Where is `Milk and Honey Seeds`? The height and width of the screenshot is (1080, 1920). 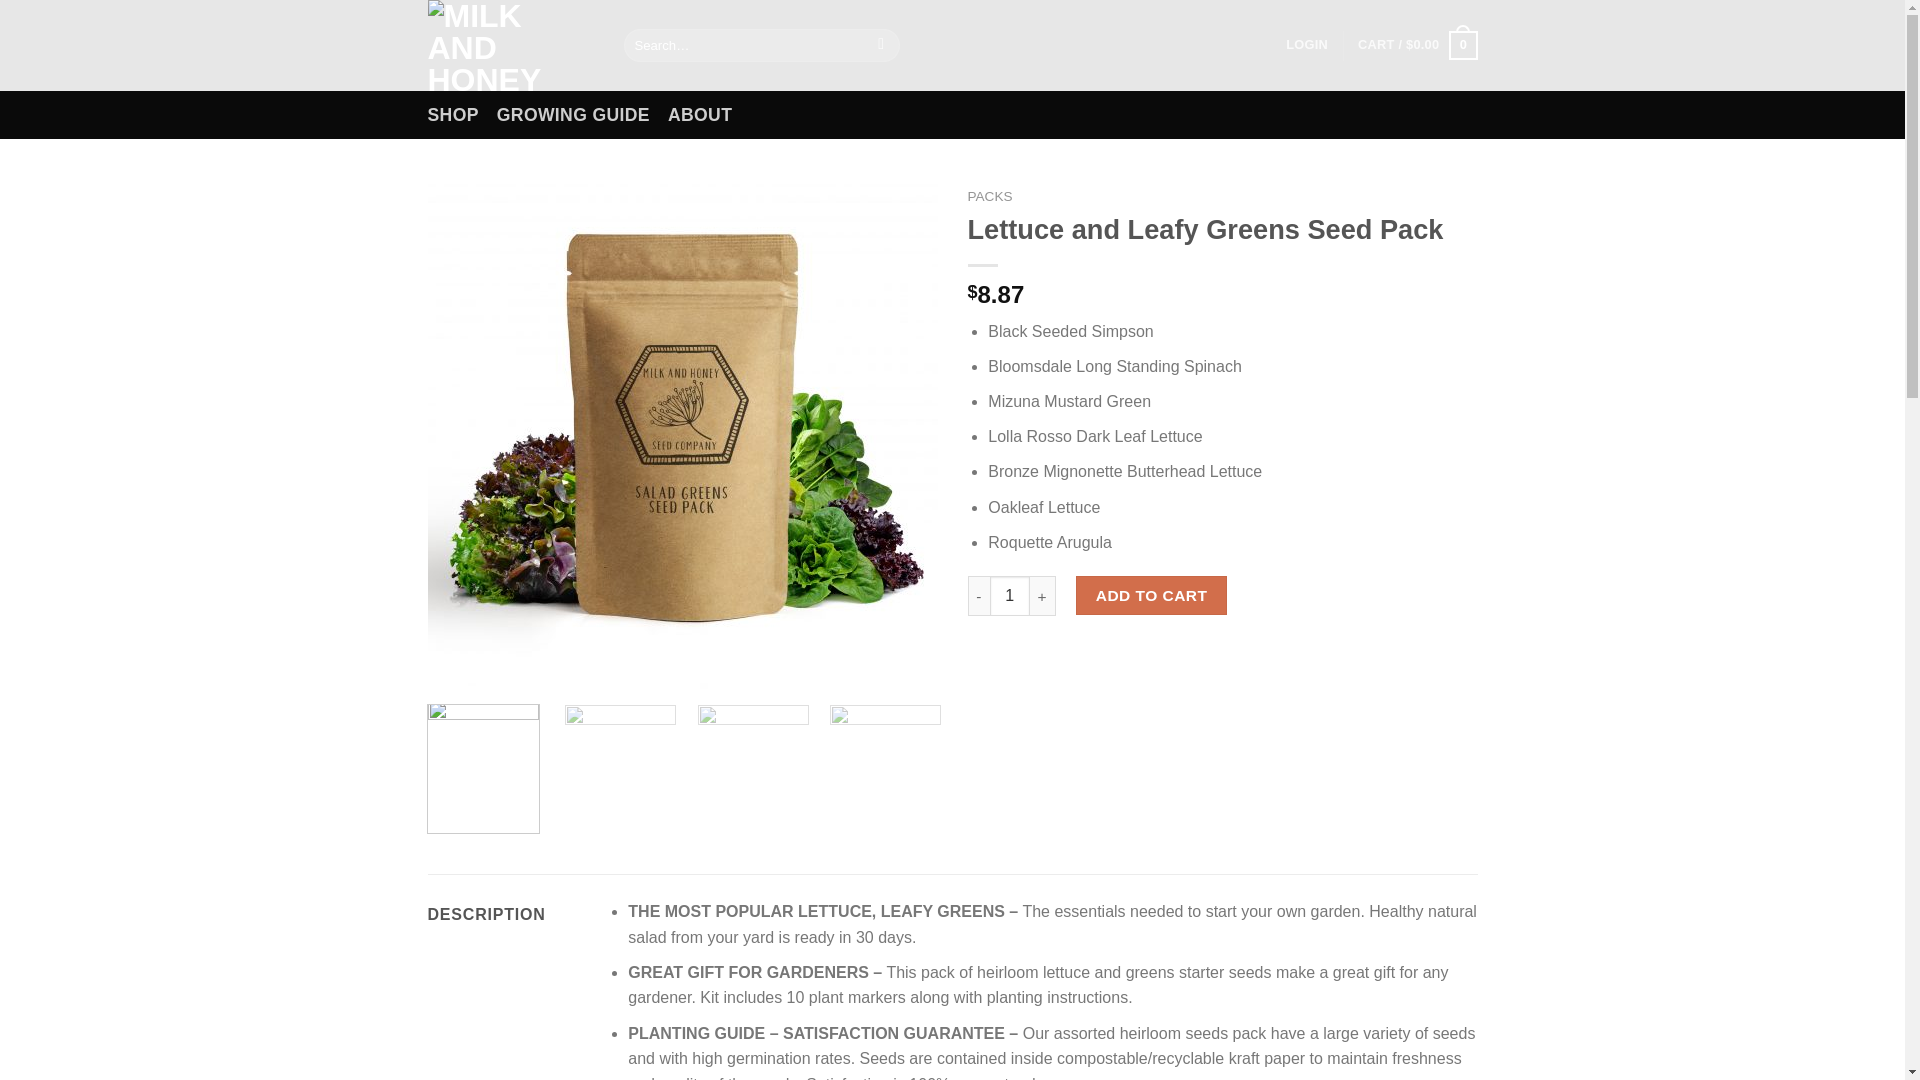 Milk and Honey Seeds is located at coordinates (510, 45).